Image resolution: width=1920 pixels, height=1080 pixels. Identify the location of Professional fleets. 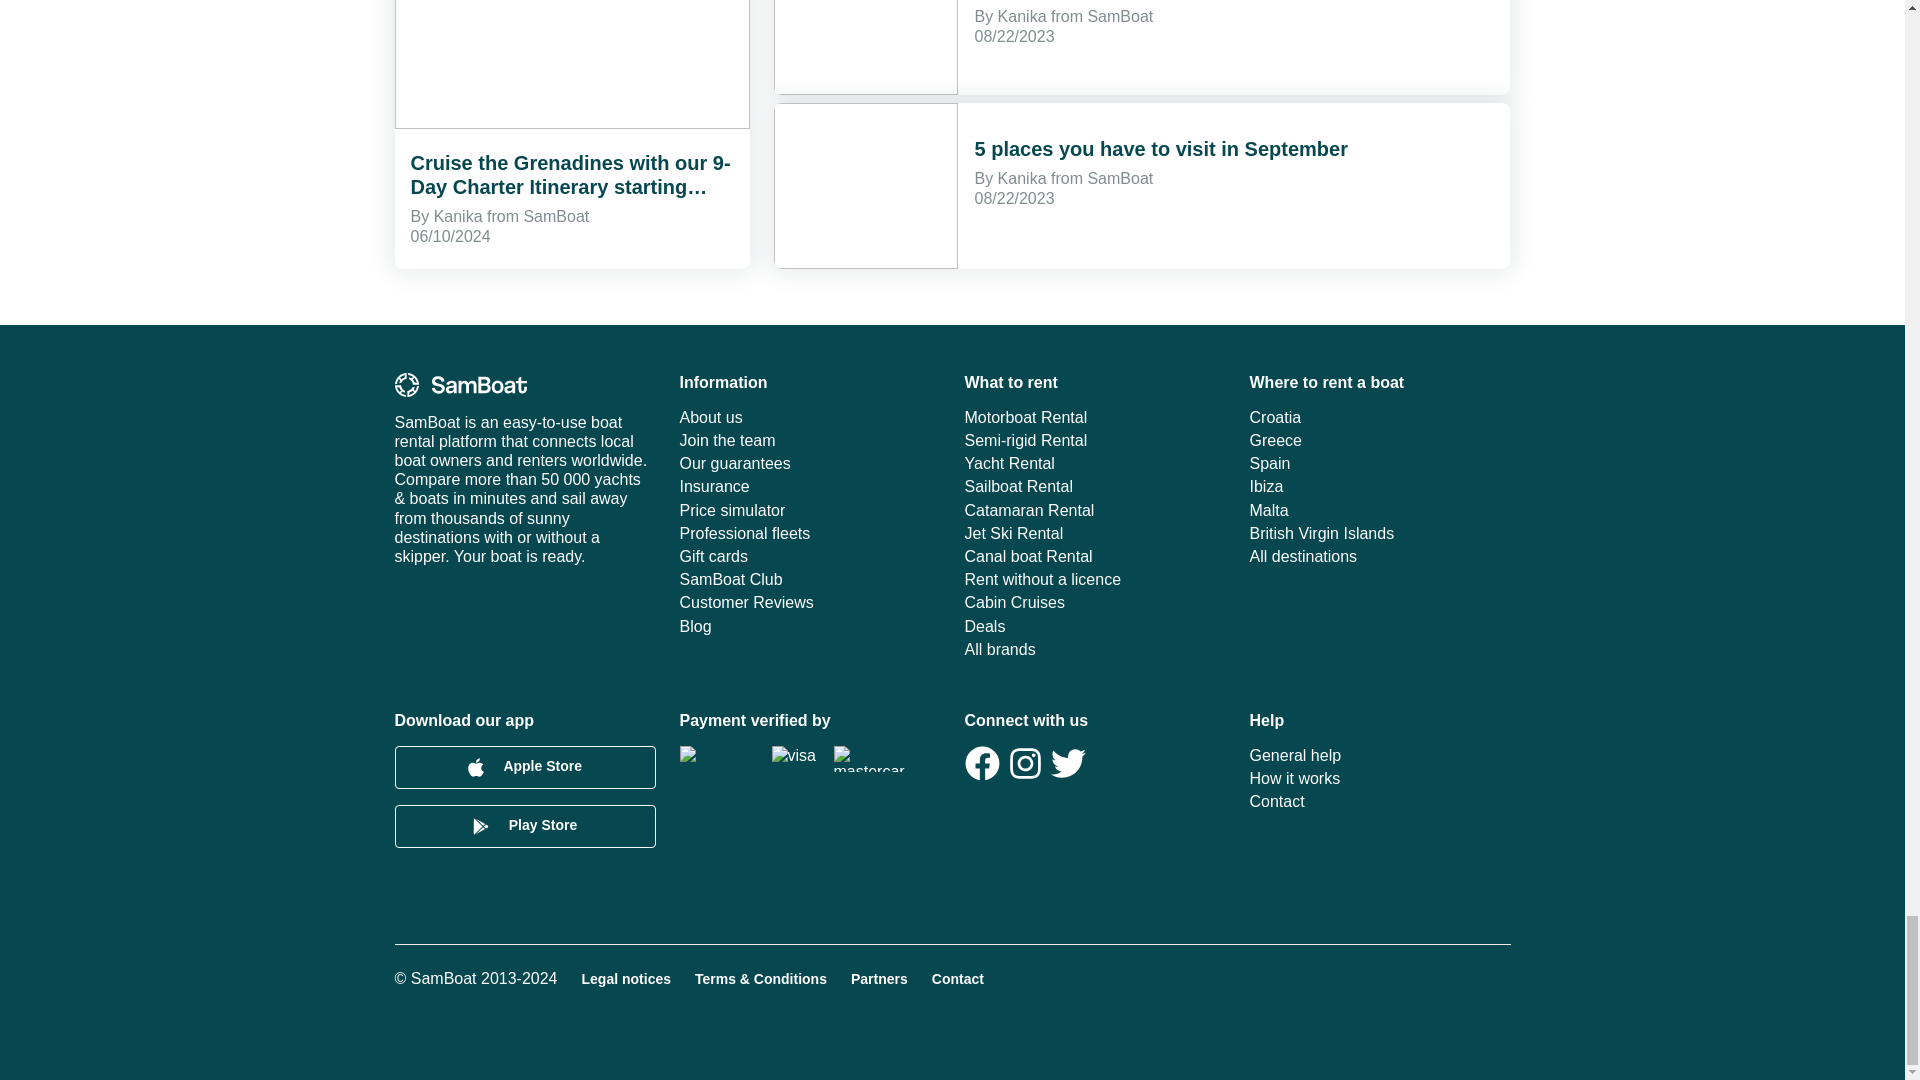
(810, 533).